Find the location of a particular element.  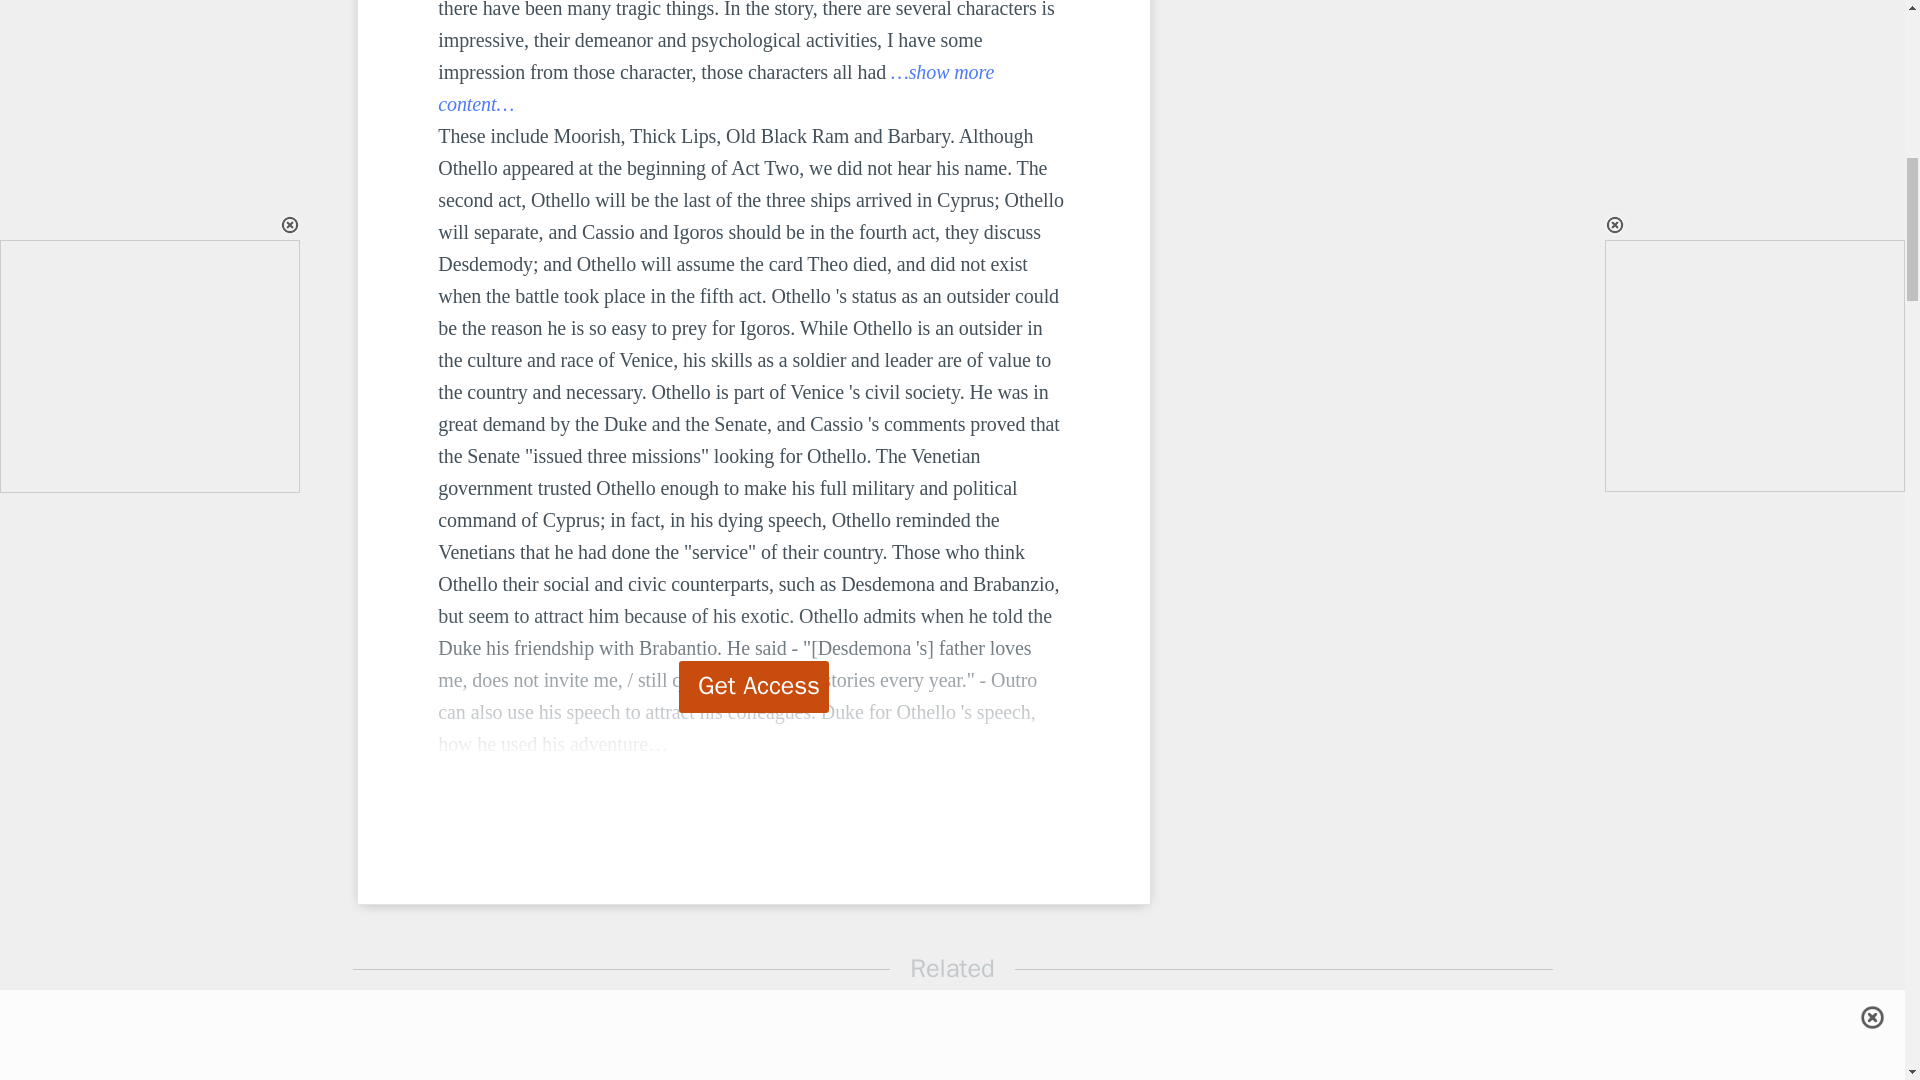

3rd party ad content is located at coordinates (1316, 140).